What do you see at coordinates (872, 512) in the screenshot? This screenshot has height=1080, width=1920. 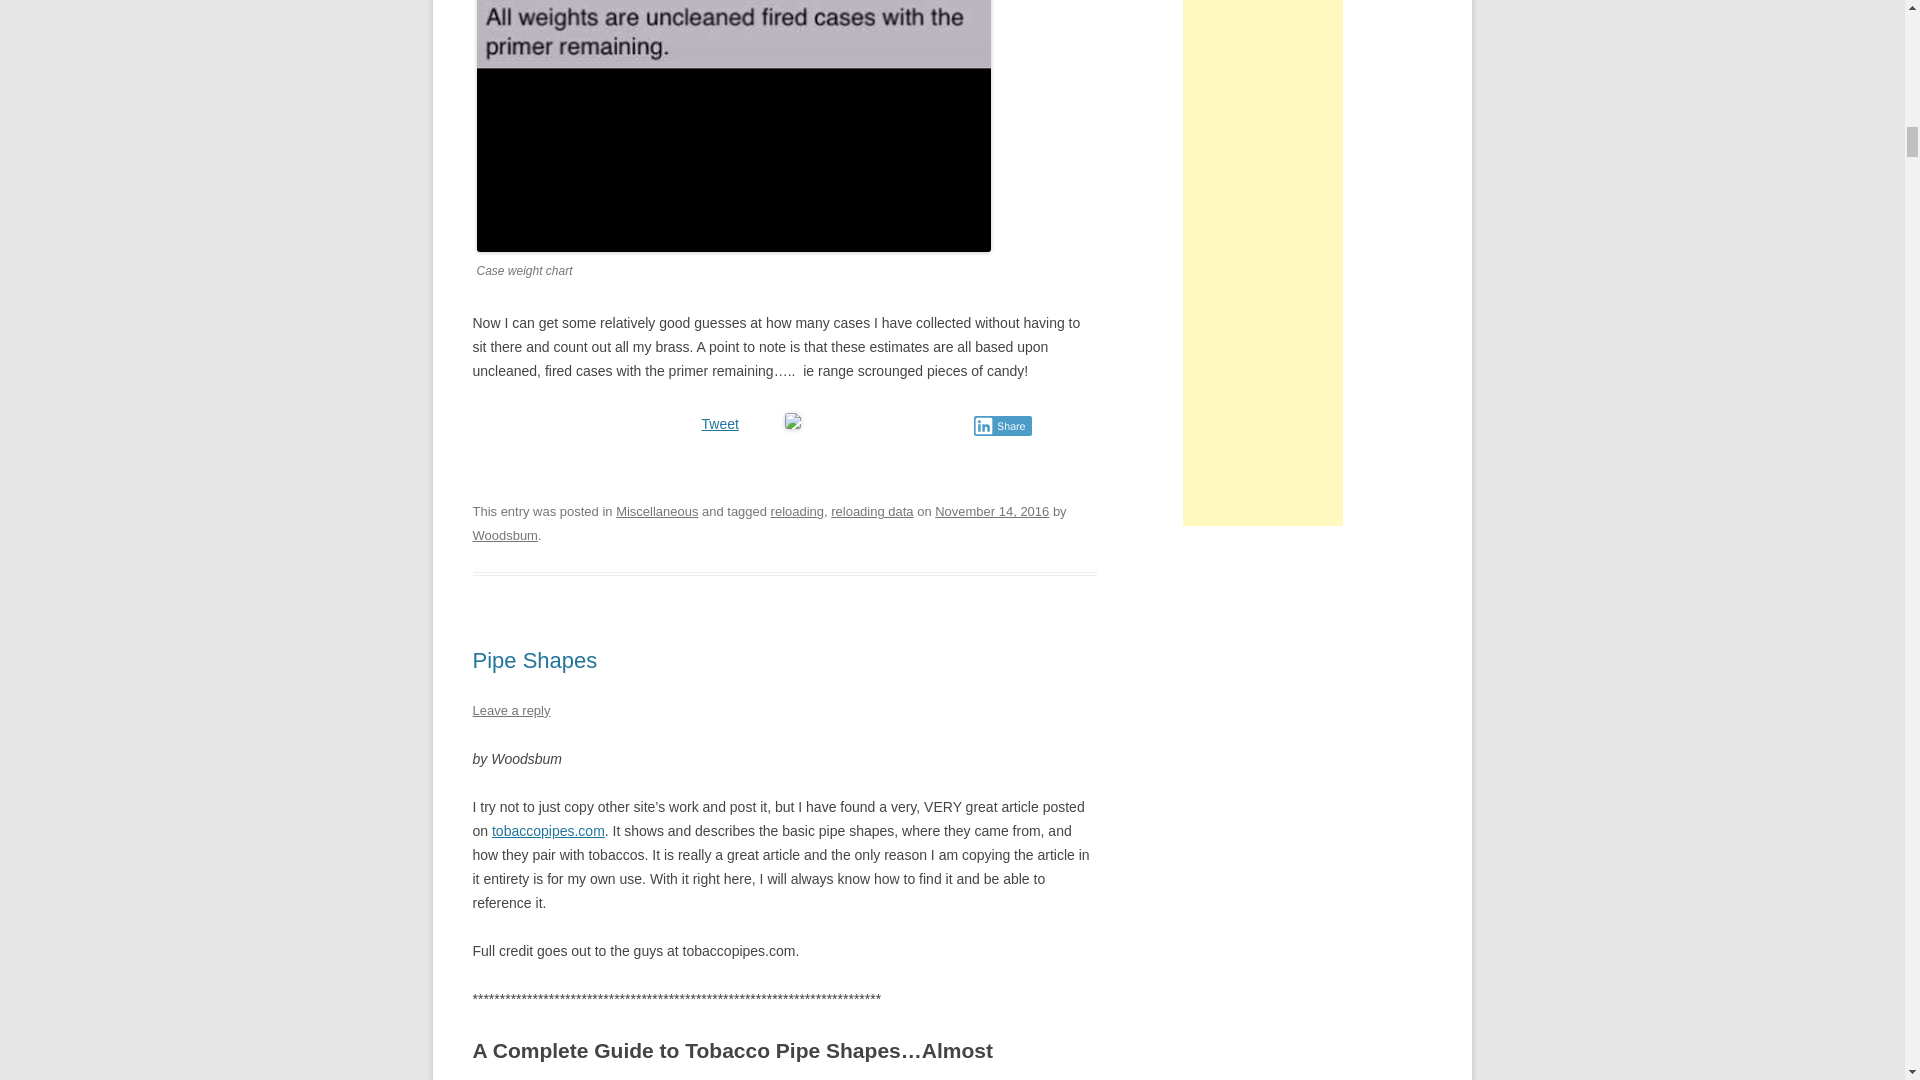 I see `reloading data` at bounding box center [872, 512].